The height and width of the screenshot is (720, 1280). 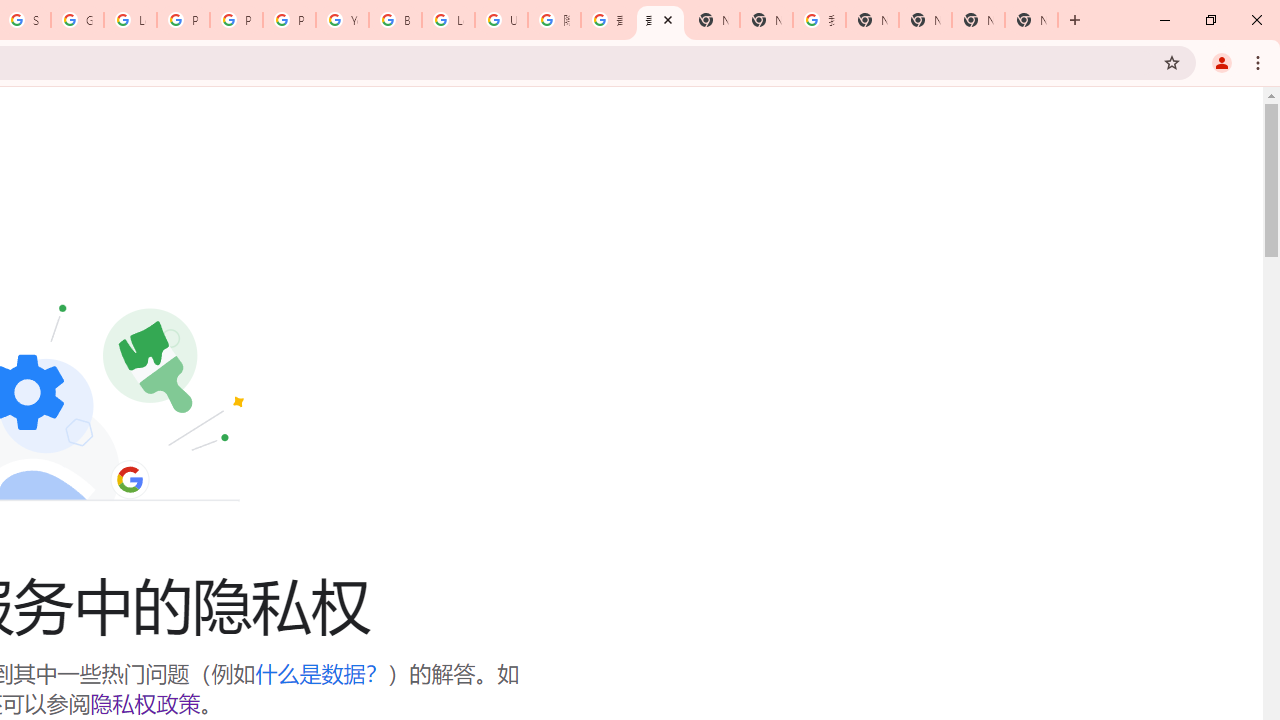 I want to click on Privacy Help Center - Policies Help, so click(x=236, y=20).